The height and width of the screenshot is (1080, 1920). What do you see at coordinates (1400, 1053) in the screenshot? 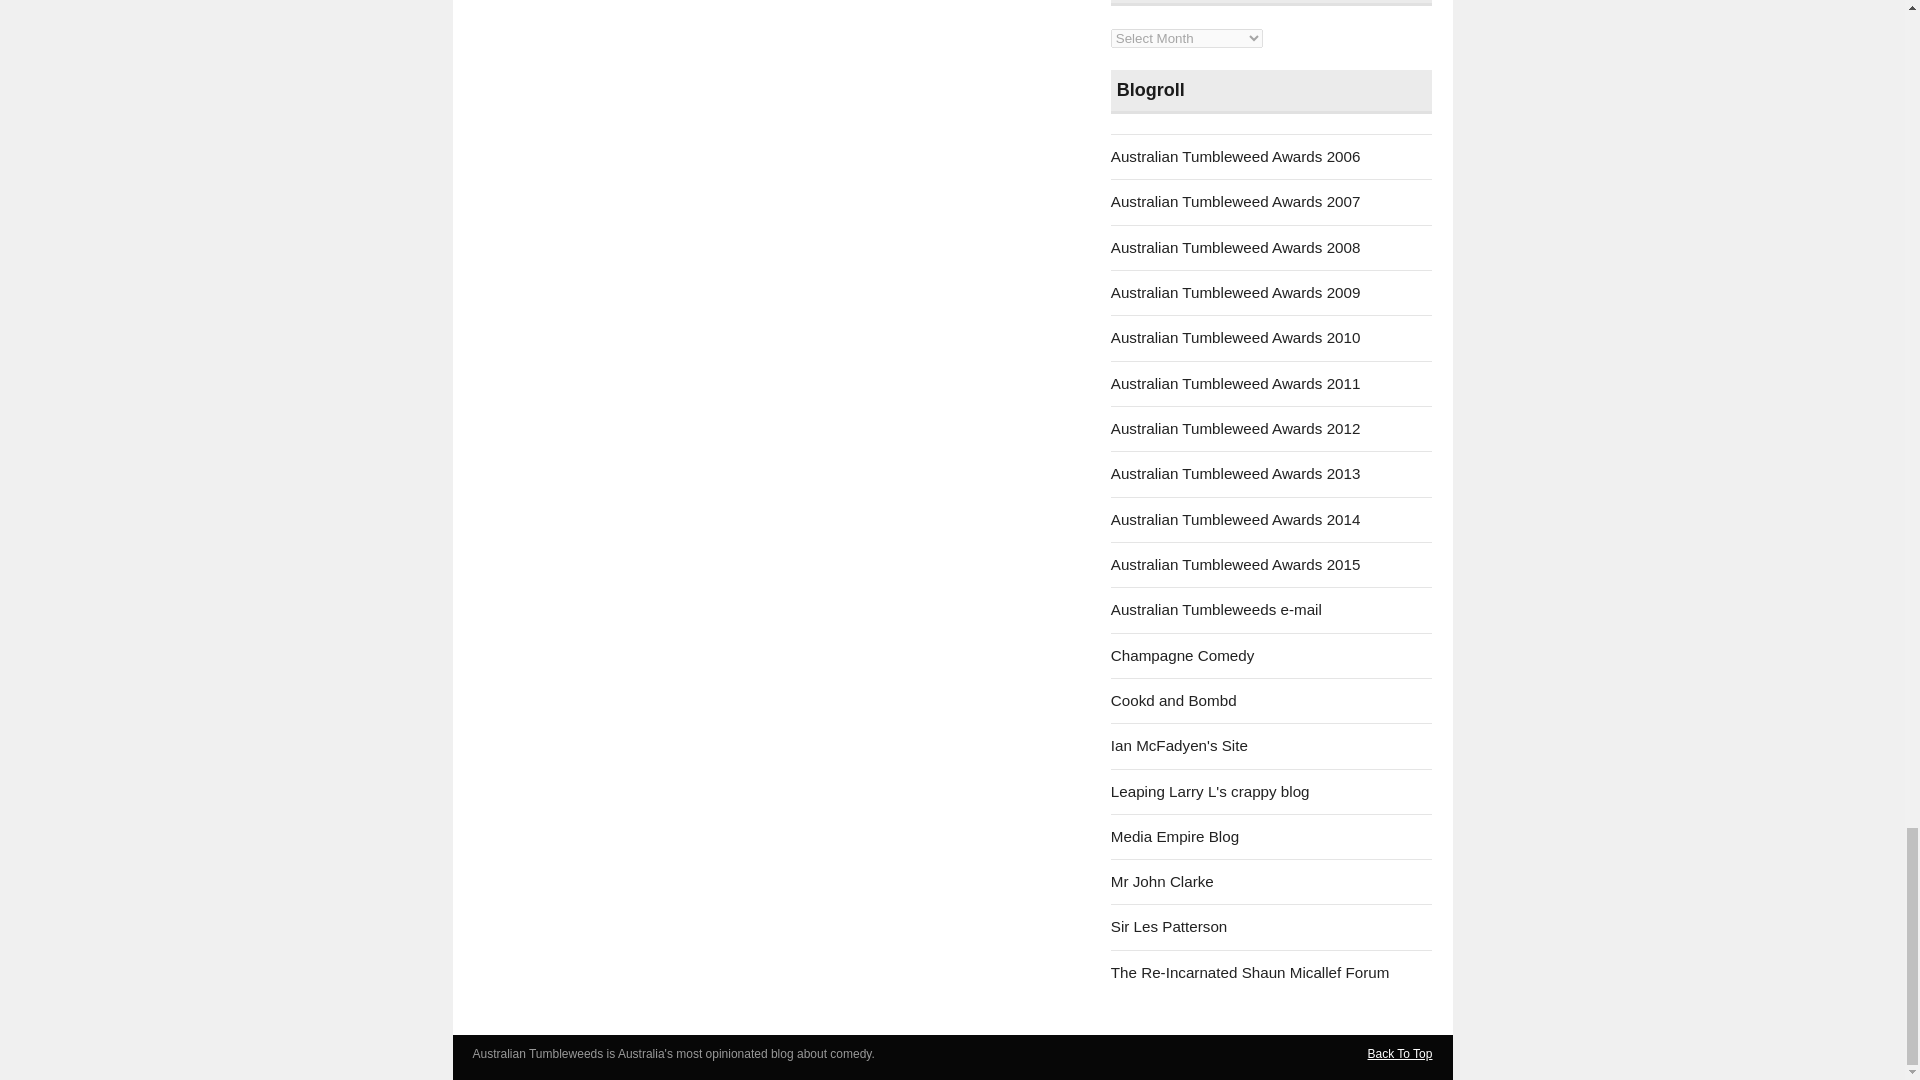
I see `Back To Top` at bounding box center [1400, 1053].